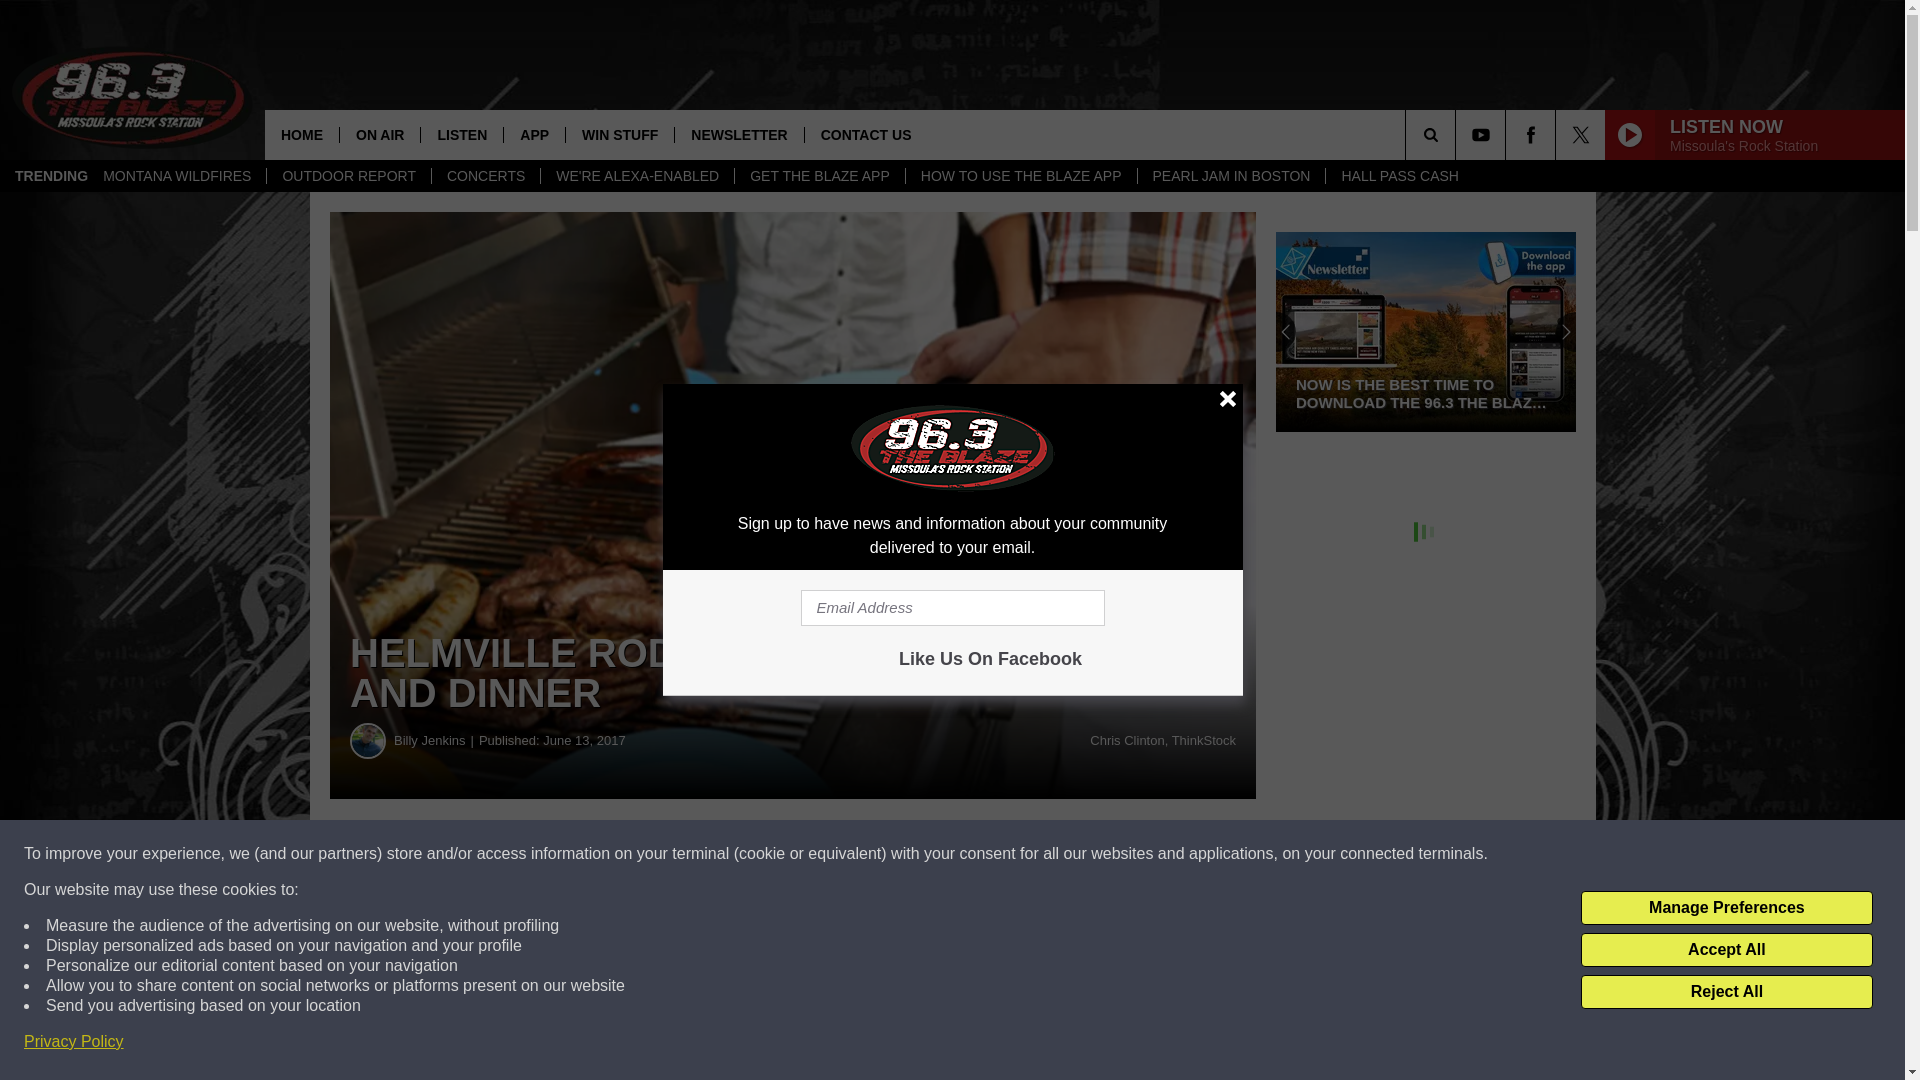 The height and width of the screenshot is (1080, 1920). I want to click on ON AIR, so click(380, 134).